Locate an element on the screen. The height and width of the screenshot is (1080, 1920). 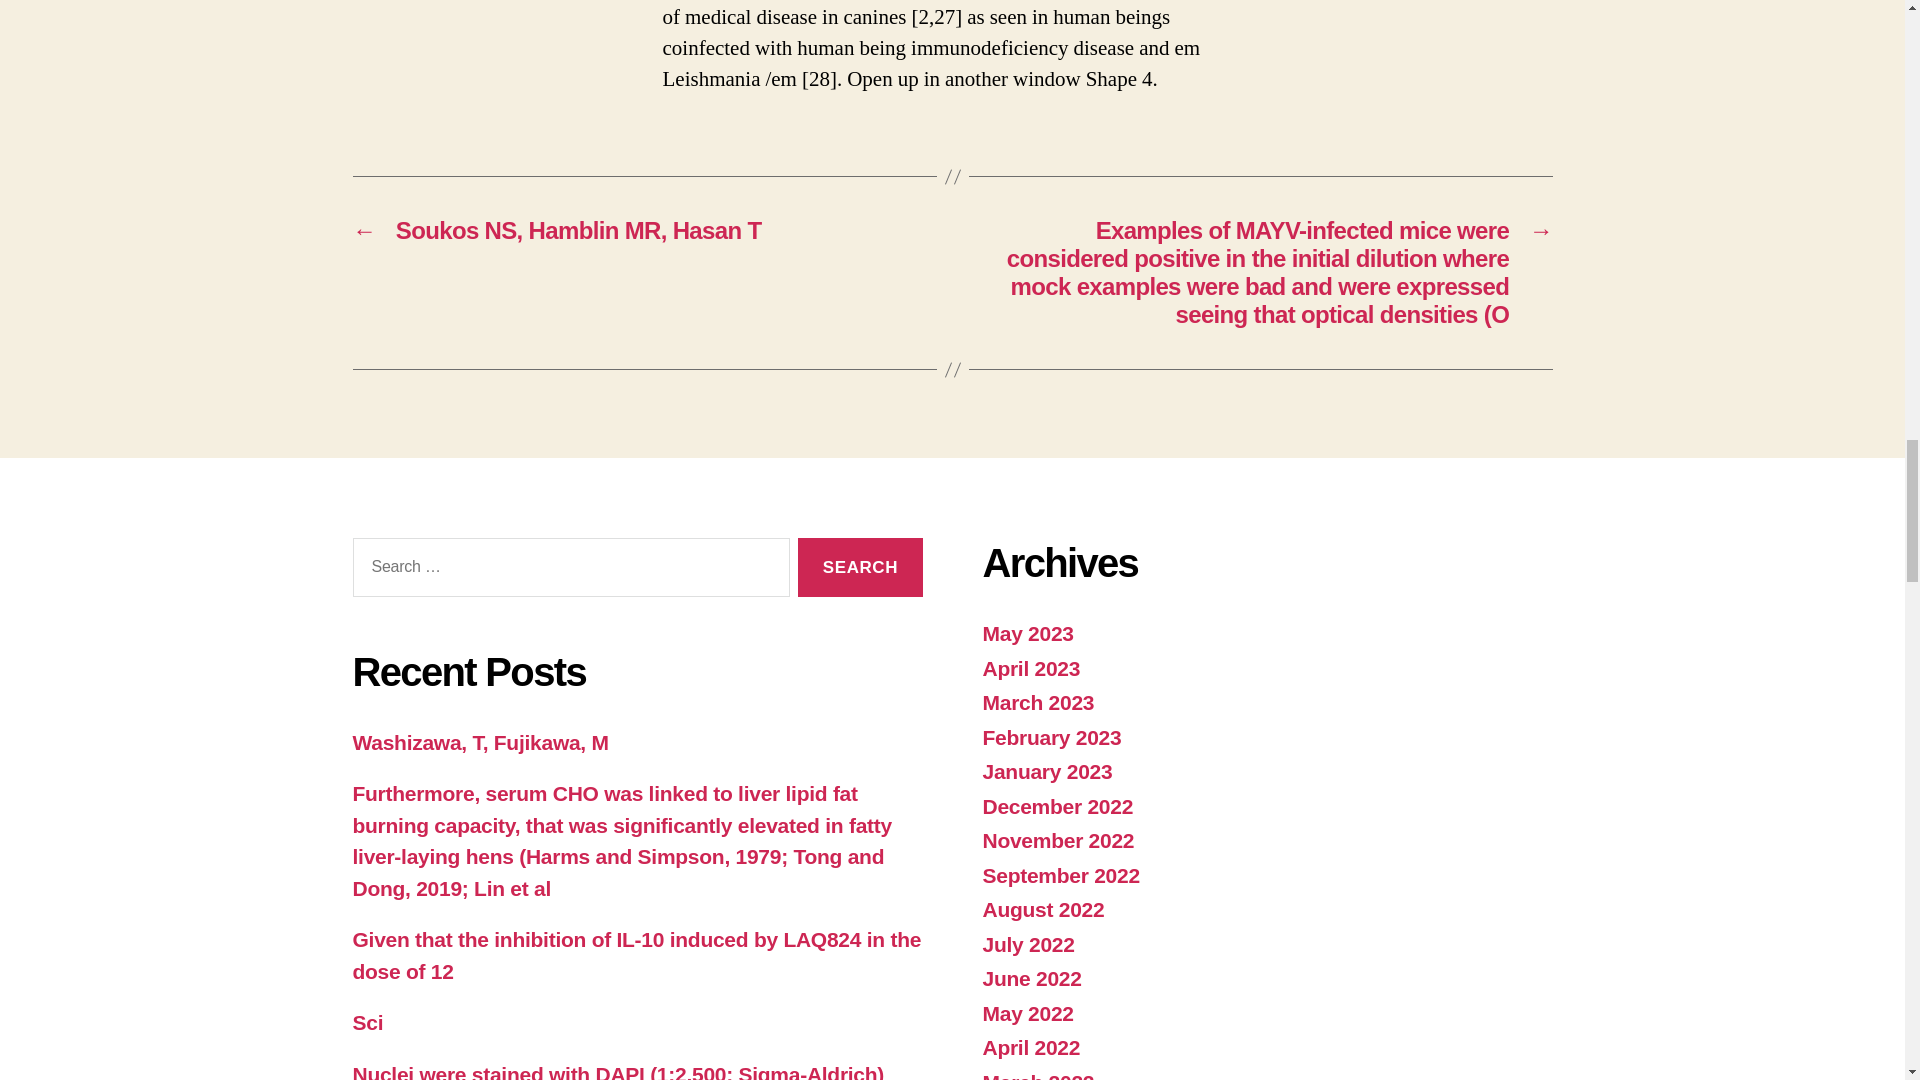
Search is located at coordinates (860, 567).